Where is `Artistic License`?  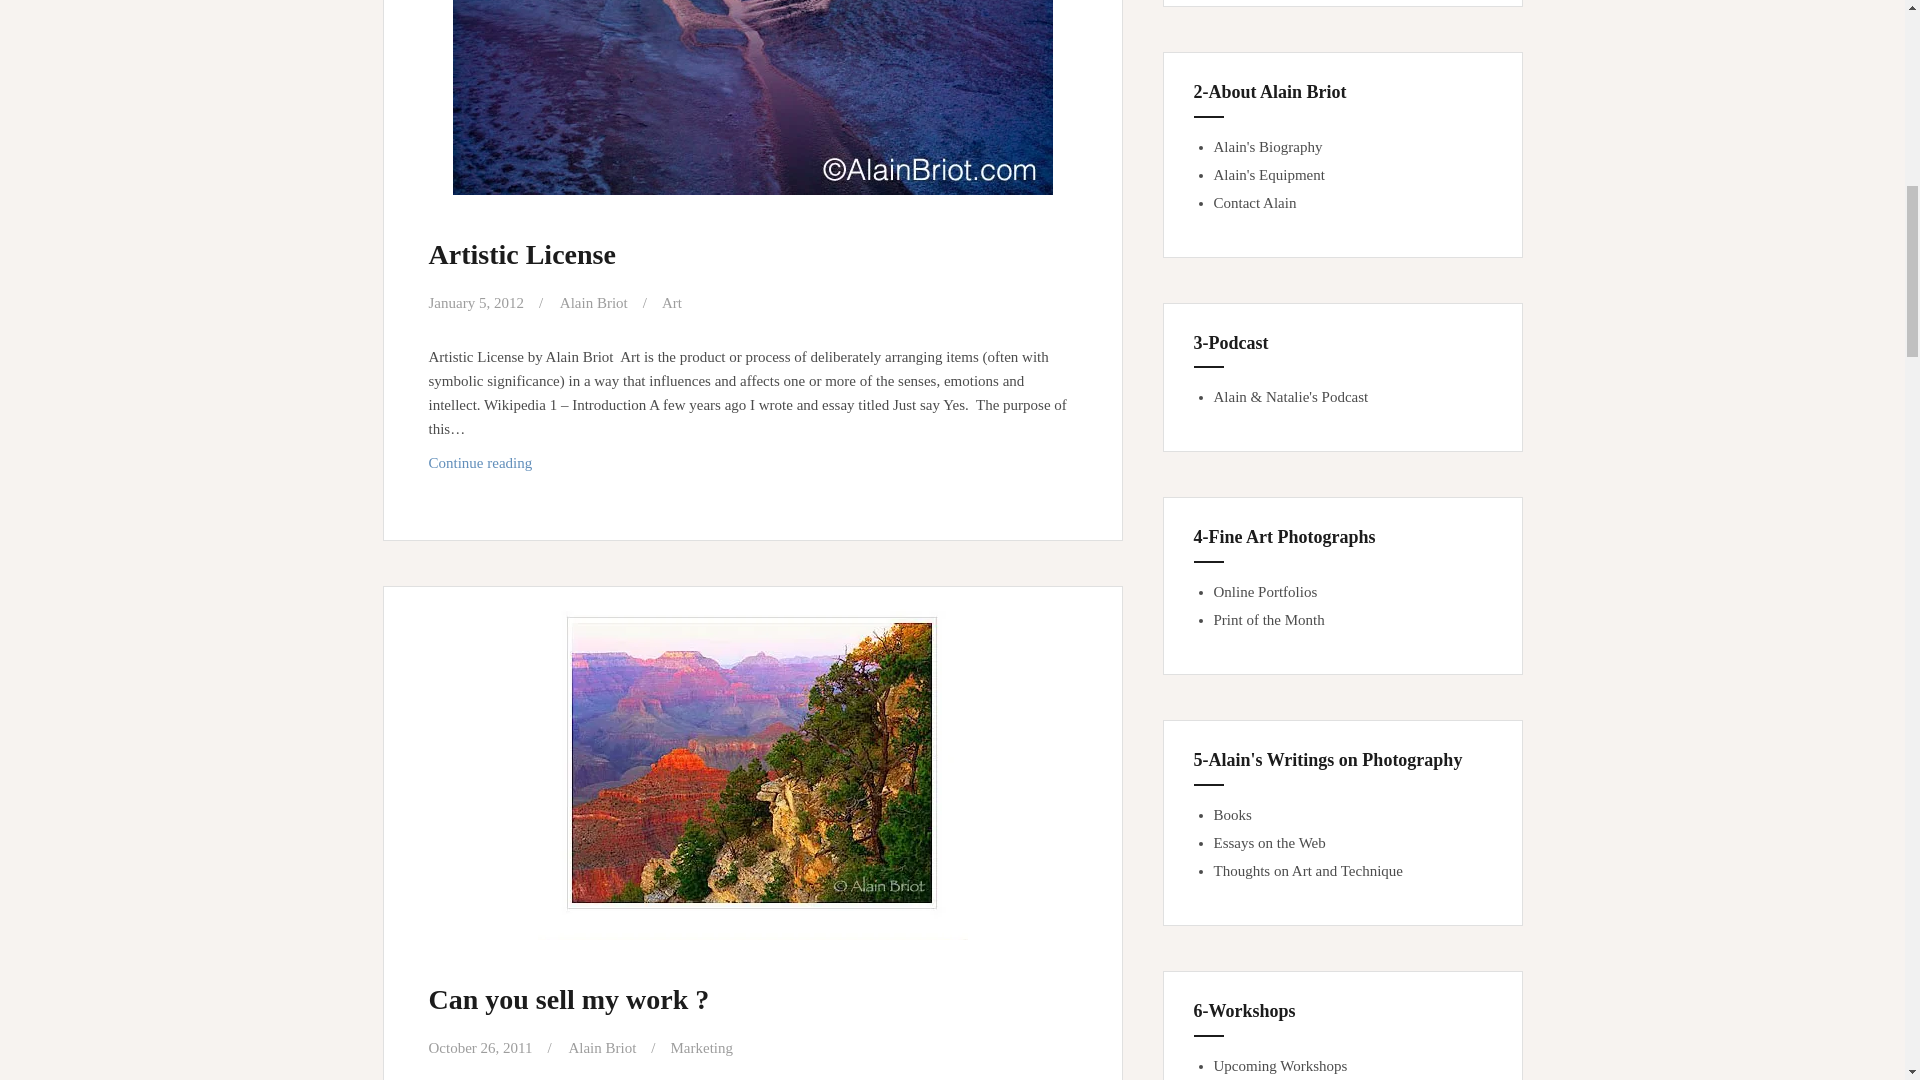 Artistic License is located at coordinates (521, 254).